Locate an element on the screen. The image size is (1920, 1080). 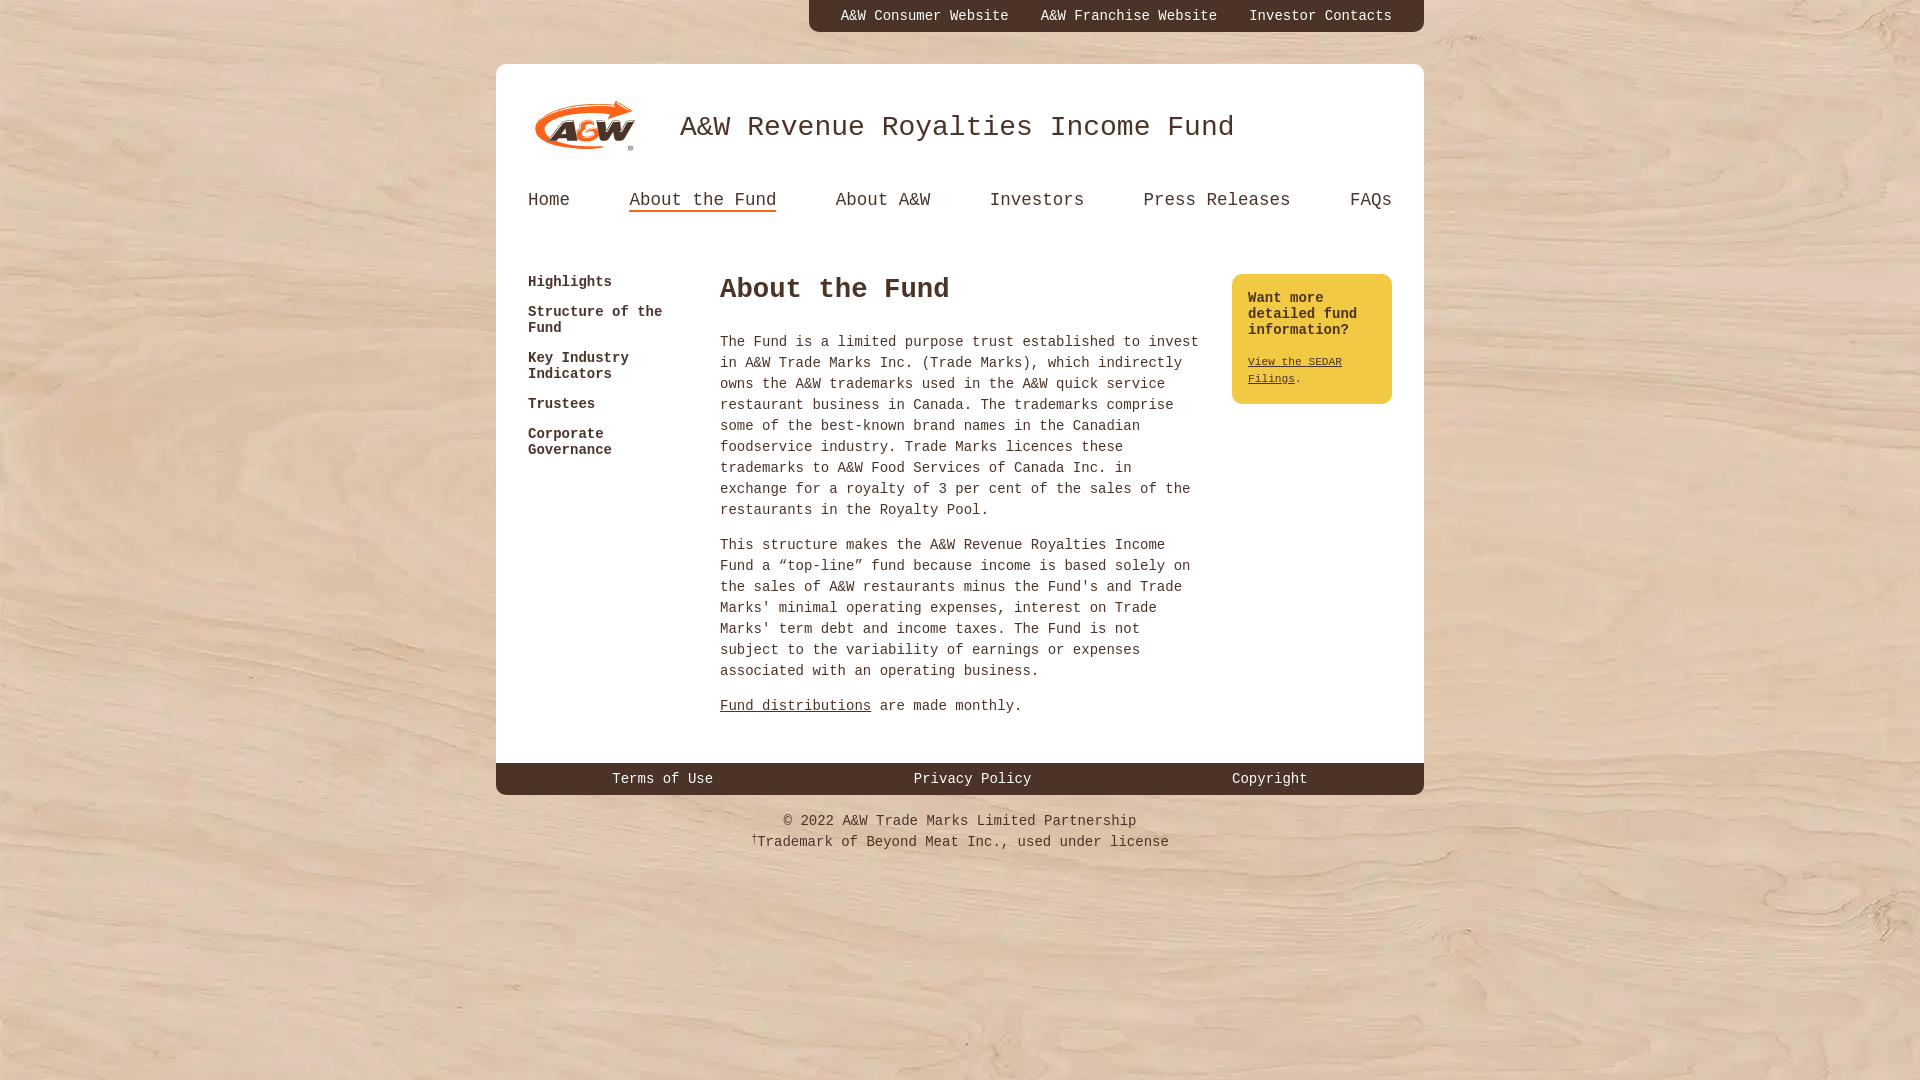
Copyright is located at coordinates (1270, 779).